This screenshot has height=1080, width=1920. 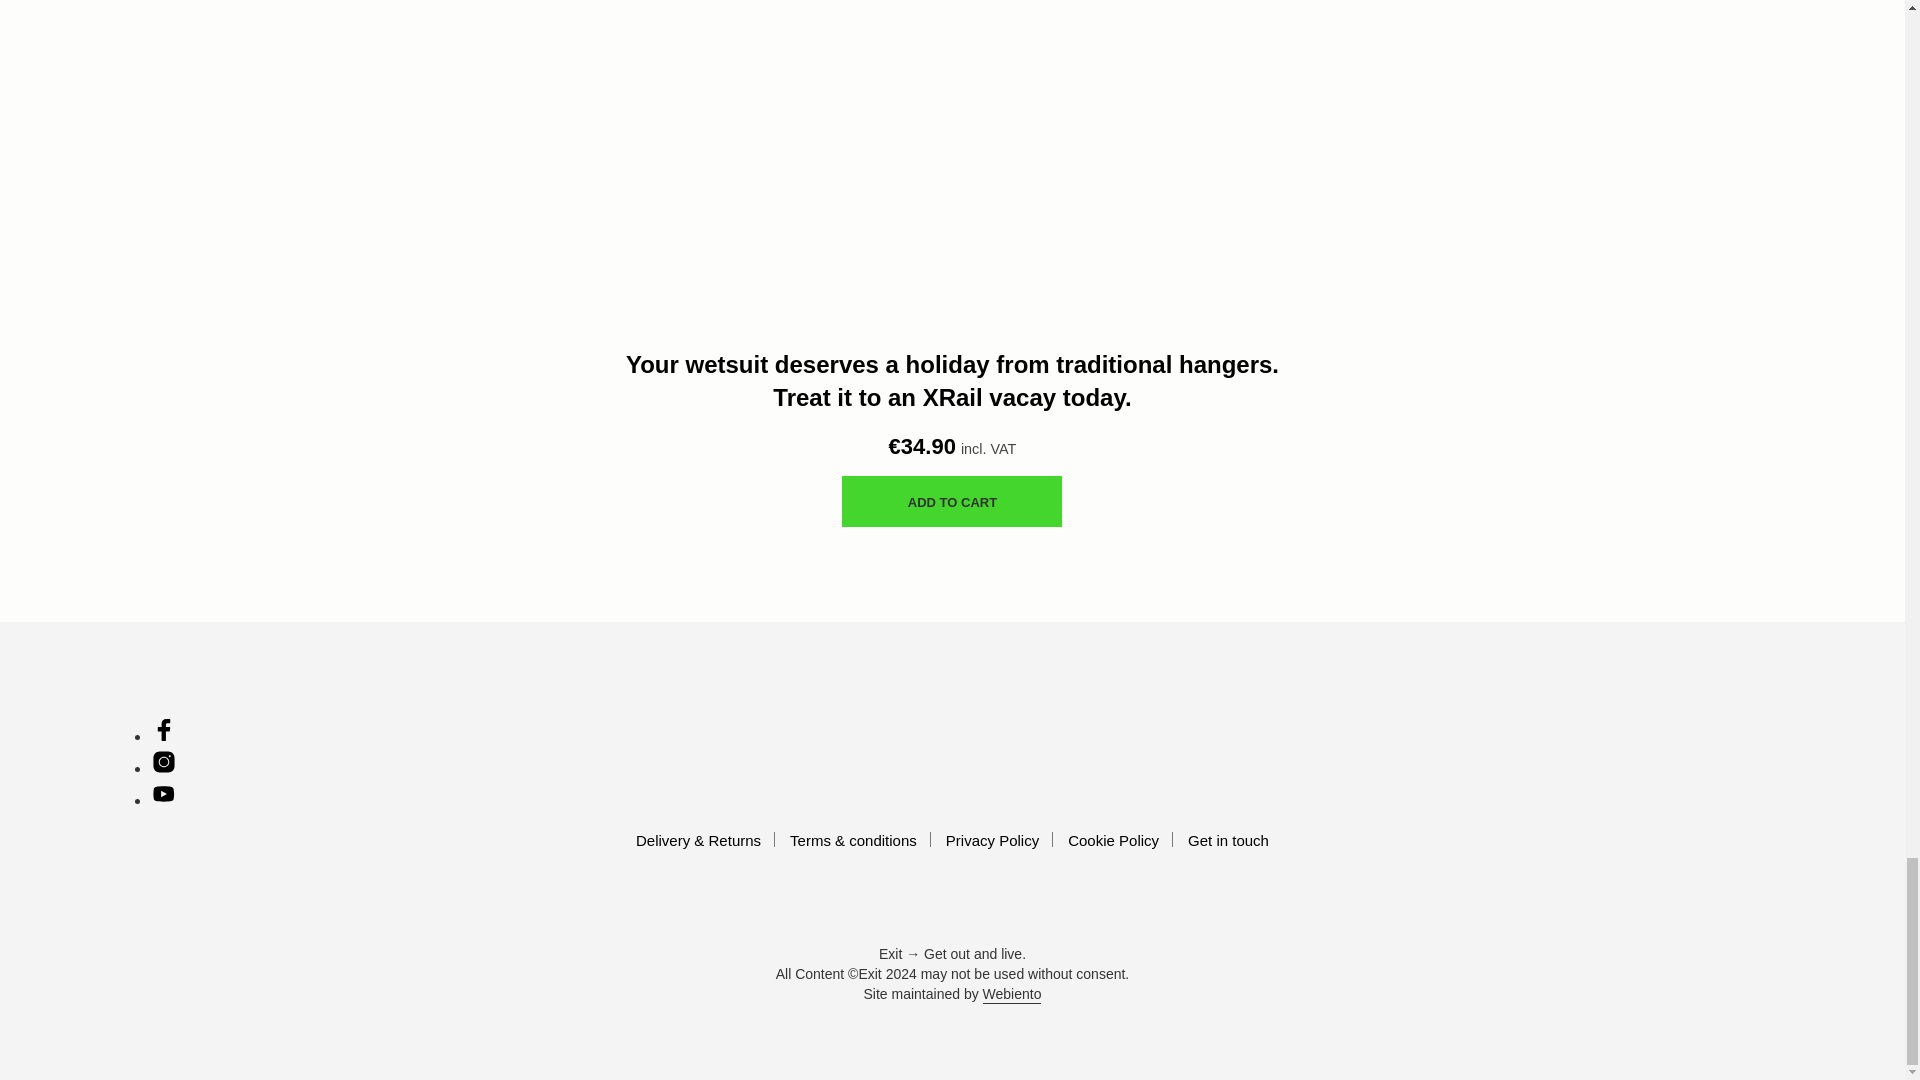 I want to click on Cookie Policy, so click(x=1113, y=840).